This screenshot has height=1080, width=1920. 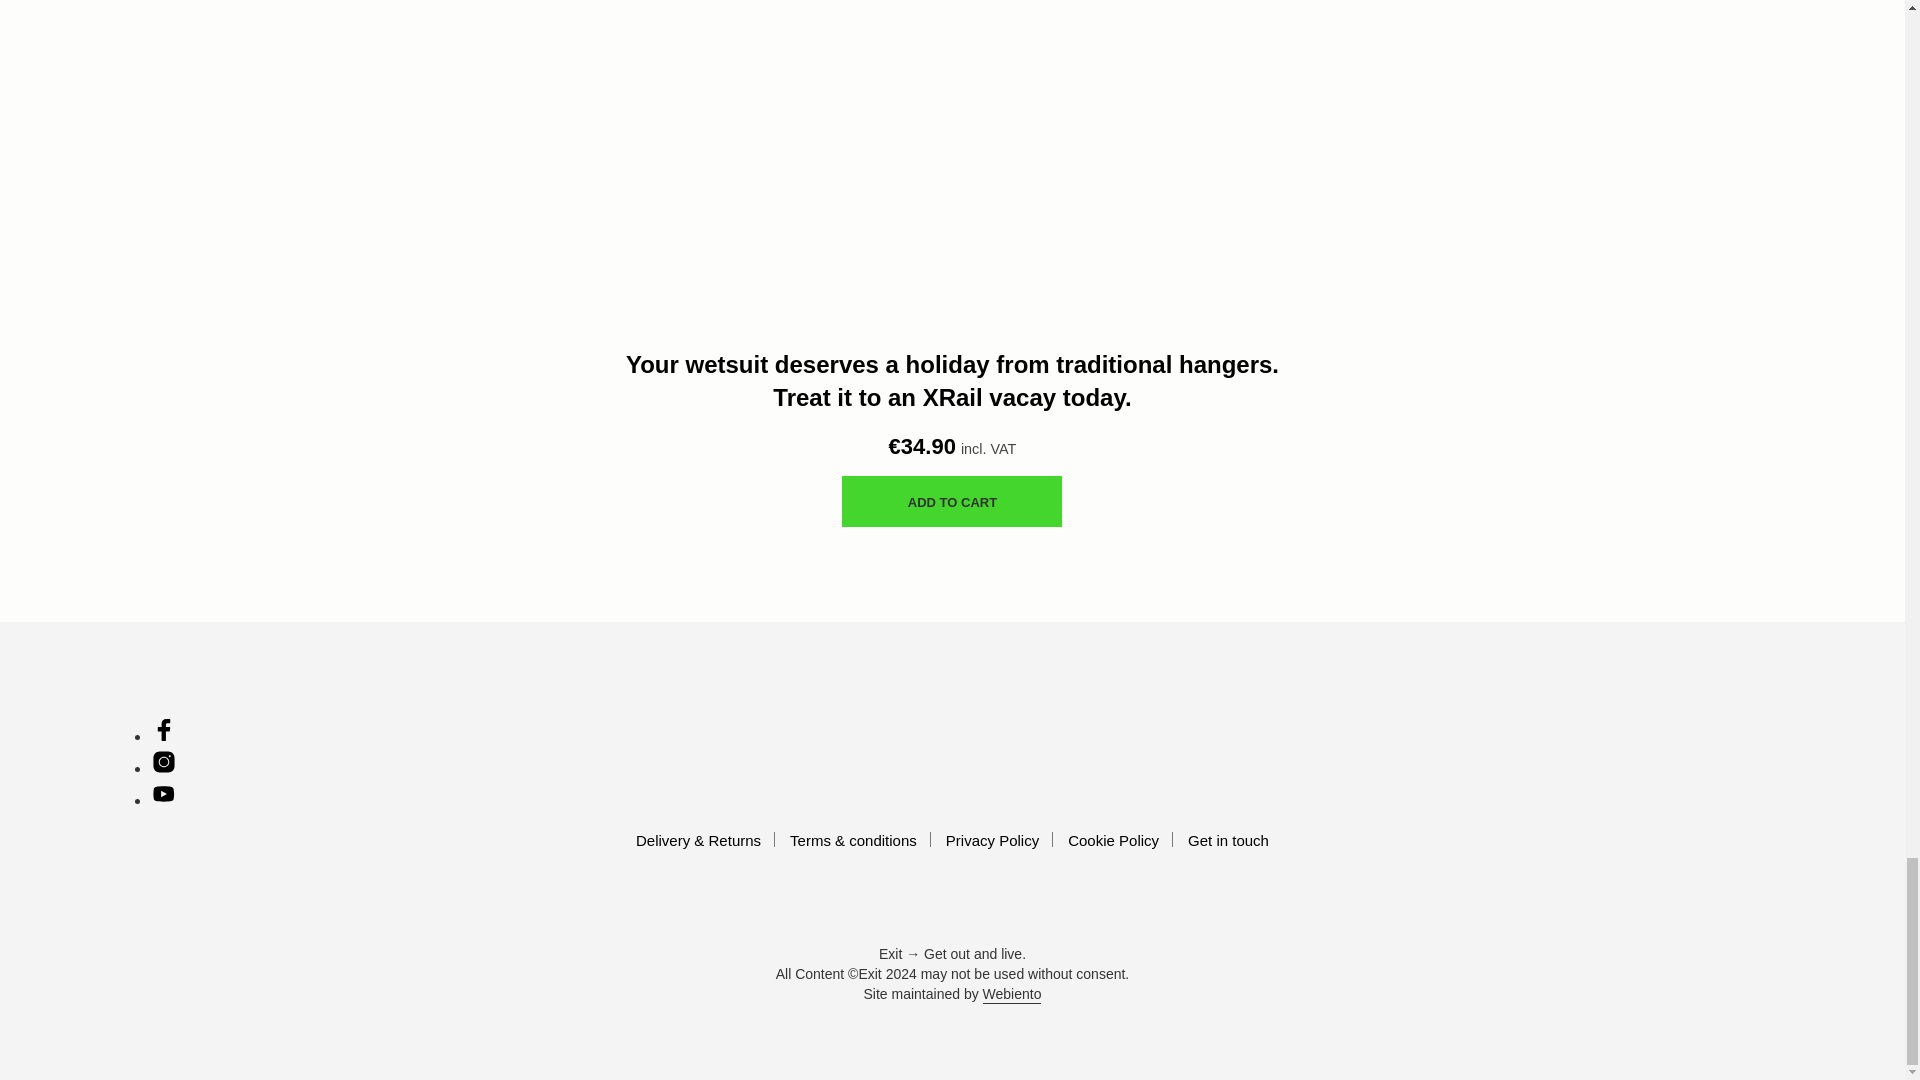 I want to click on Cookie Policy, so click(x=1113, y=840).